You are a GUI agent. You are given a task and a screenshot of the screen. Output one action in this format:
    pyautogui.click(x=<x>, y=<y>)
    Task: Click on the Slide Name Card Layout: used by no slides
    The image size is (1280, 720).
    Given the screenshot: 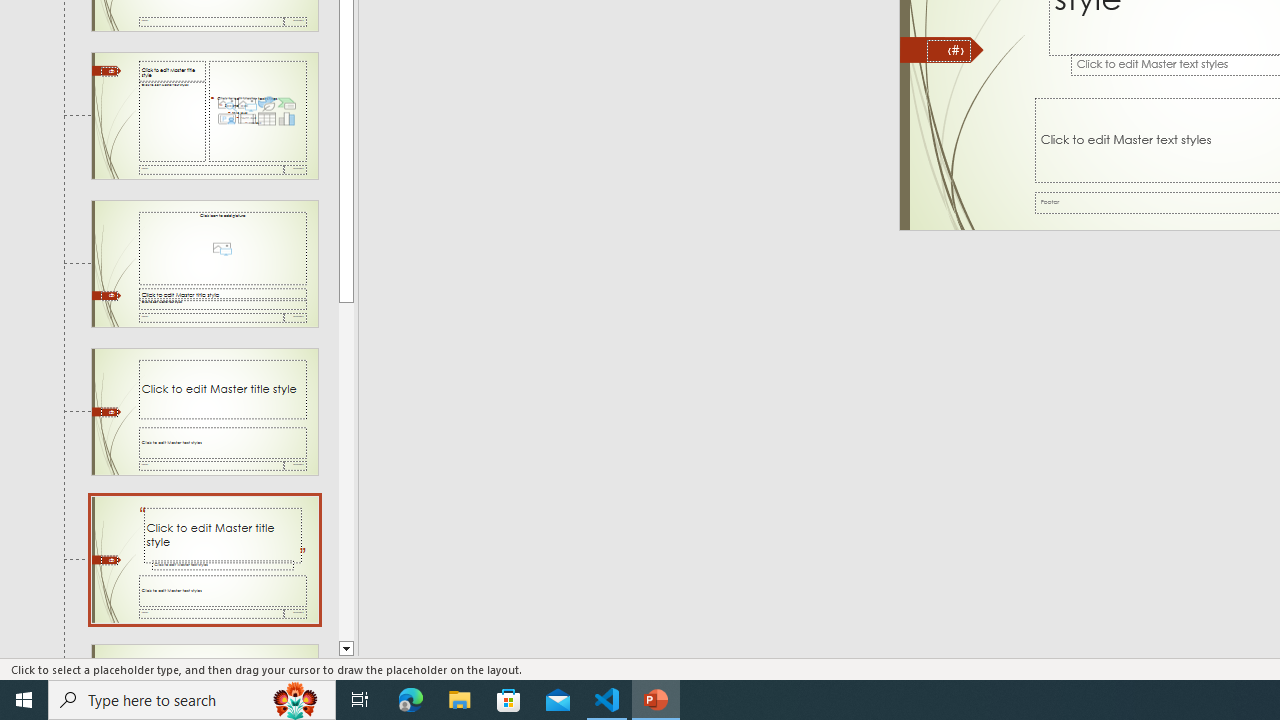 What is the action you would take?
    pyautogui.click(x=204, y=652)
    